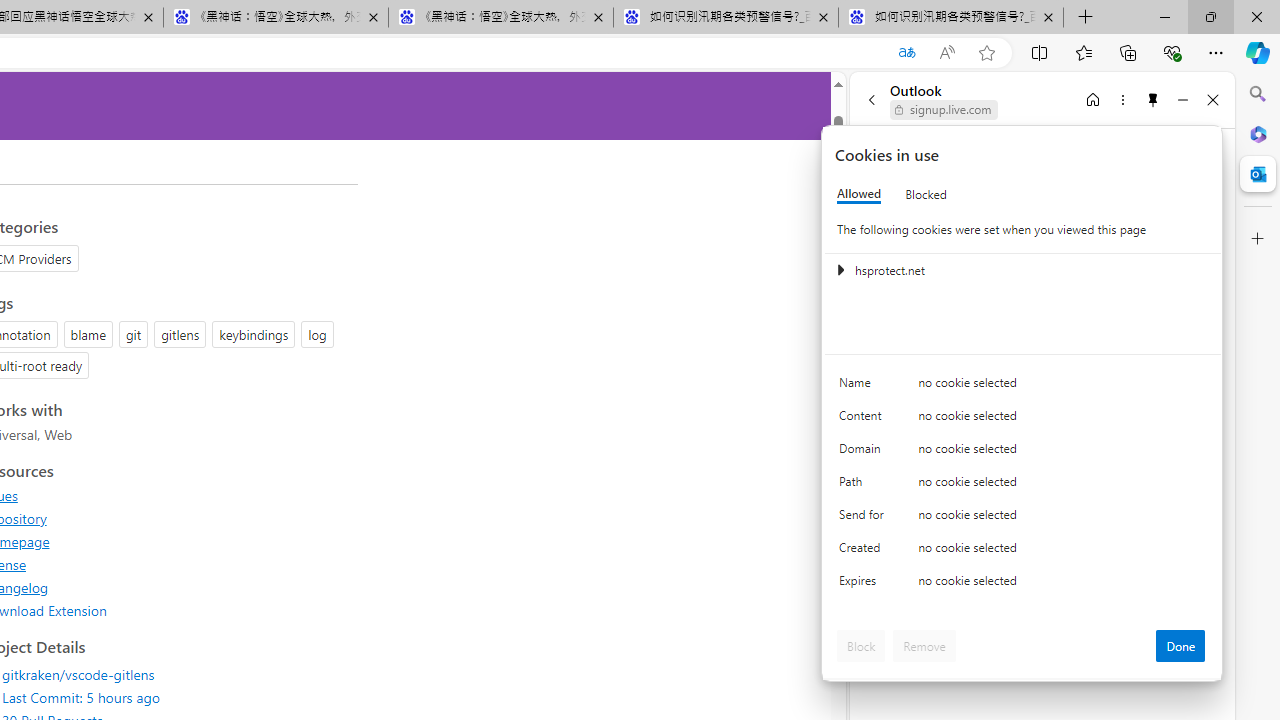 This screenshot has width=1280, height=720. I want to click on Path, so click(864, 486).